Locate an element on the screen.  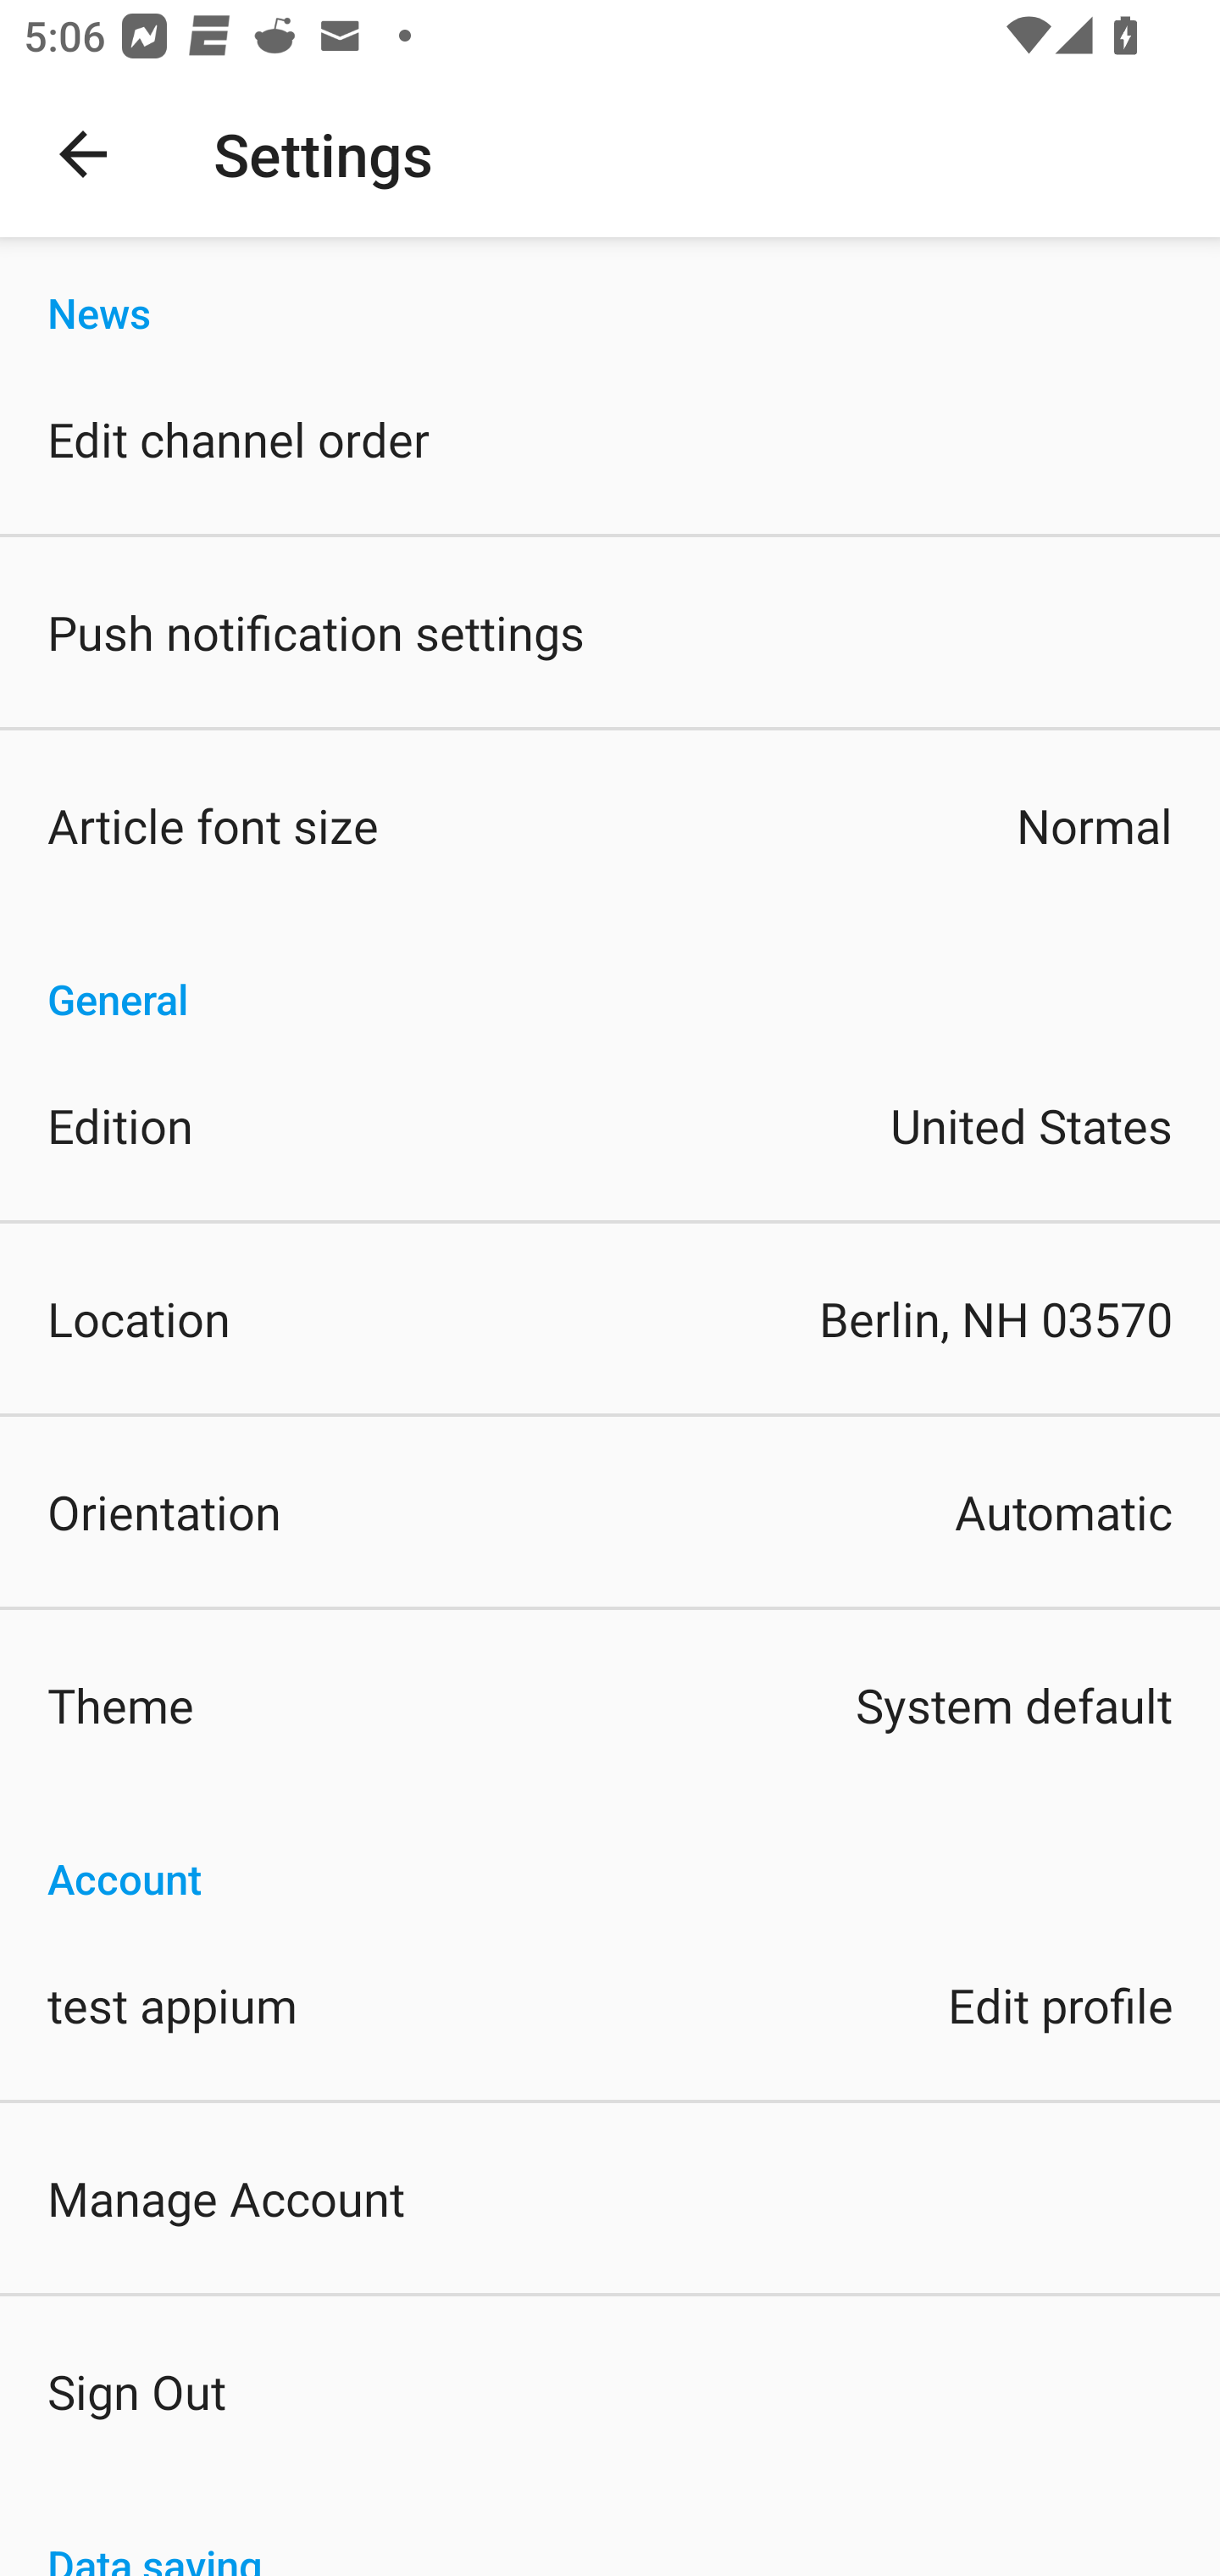
Navigate up is located at coordinates (83, 154).